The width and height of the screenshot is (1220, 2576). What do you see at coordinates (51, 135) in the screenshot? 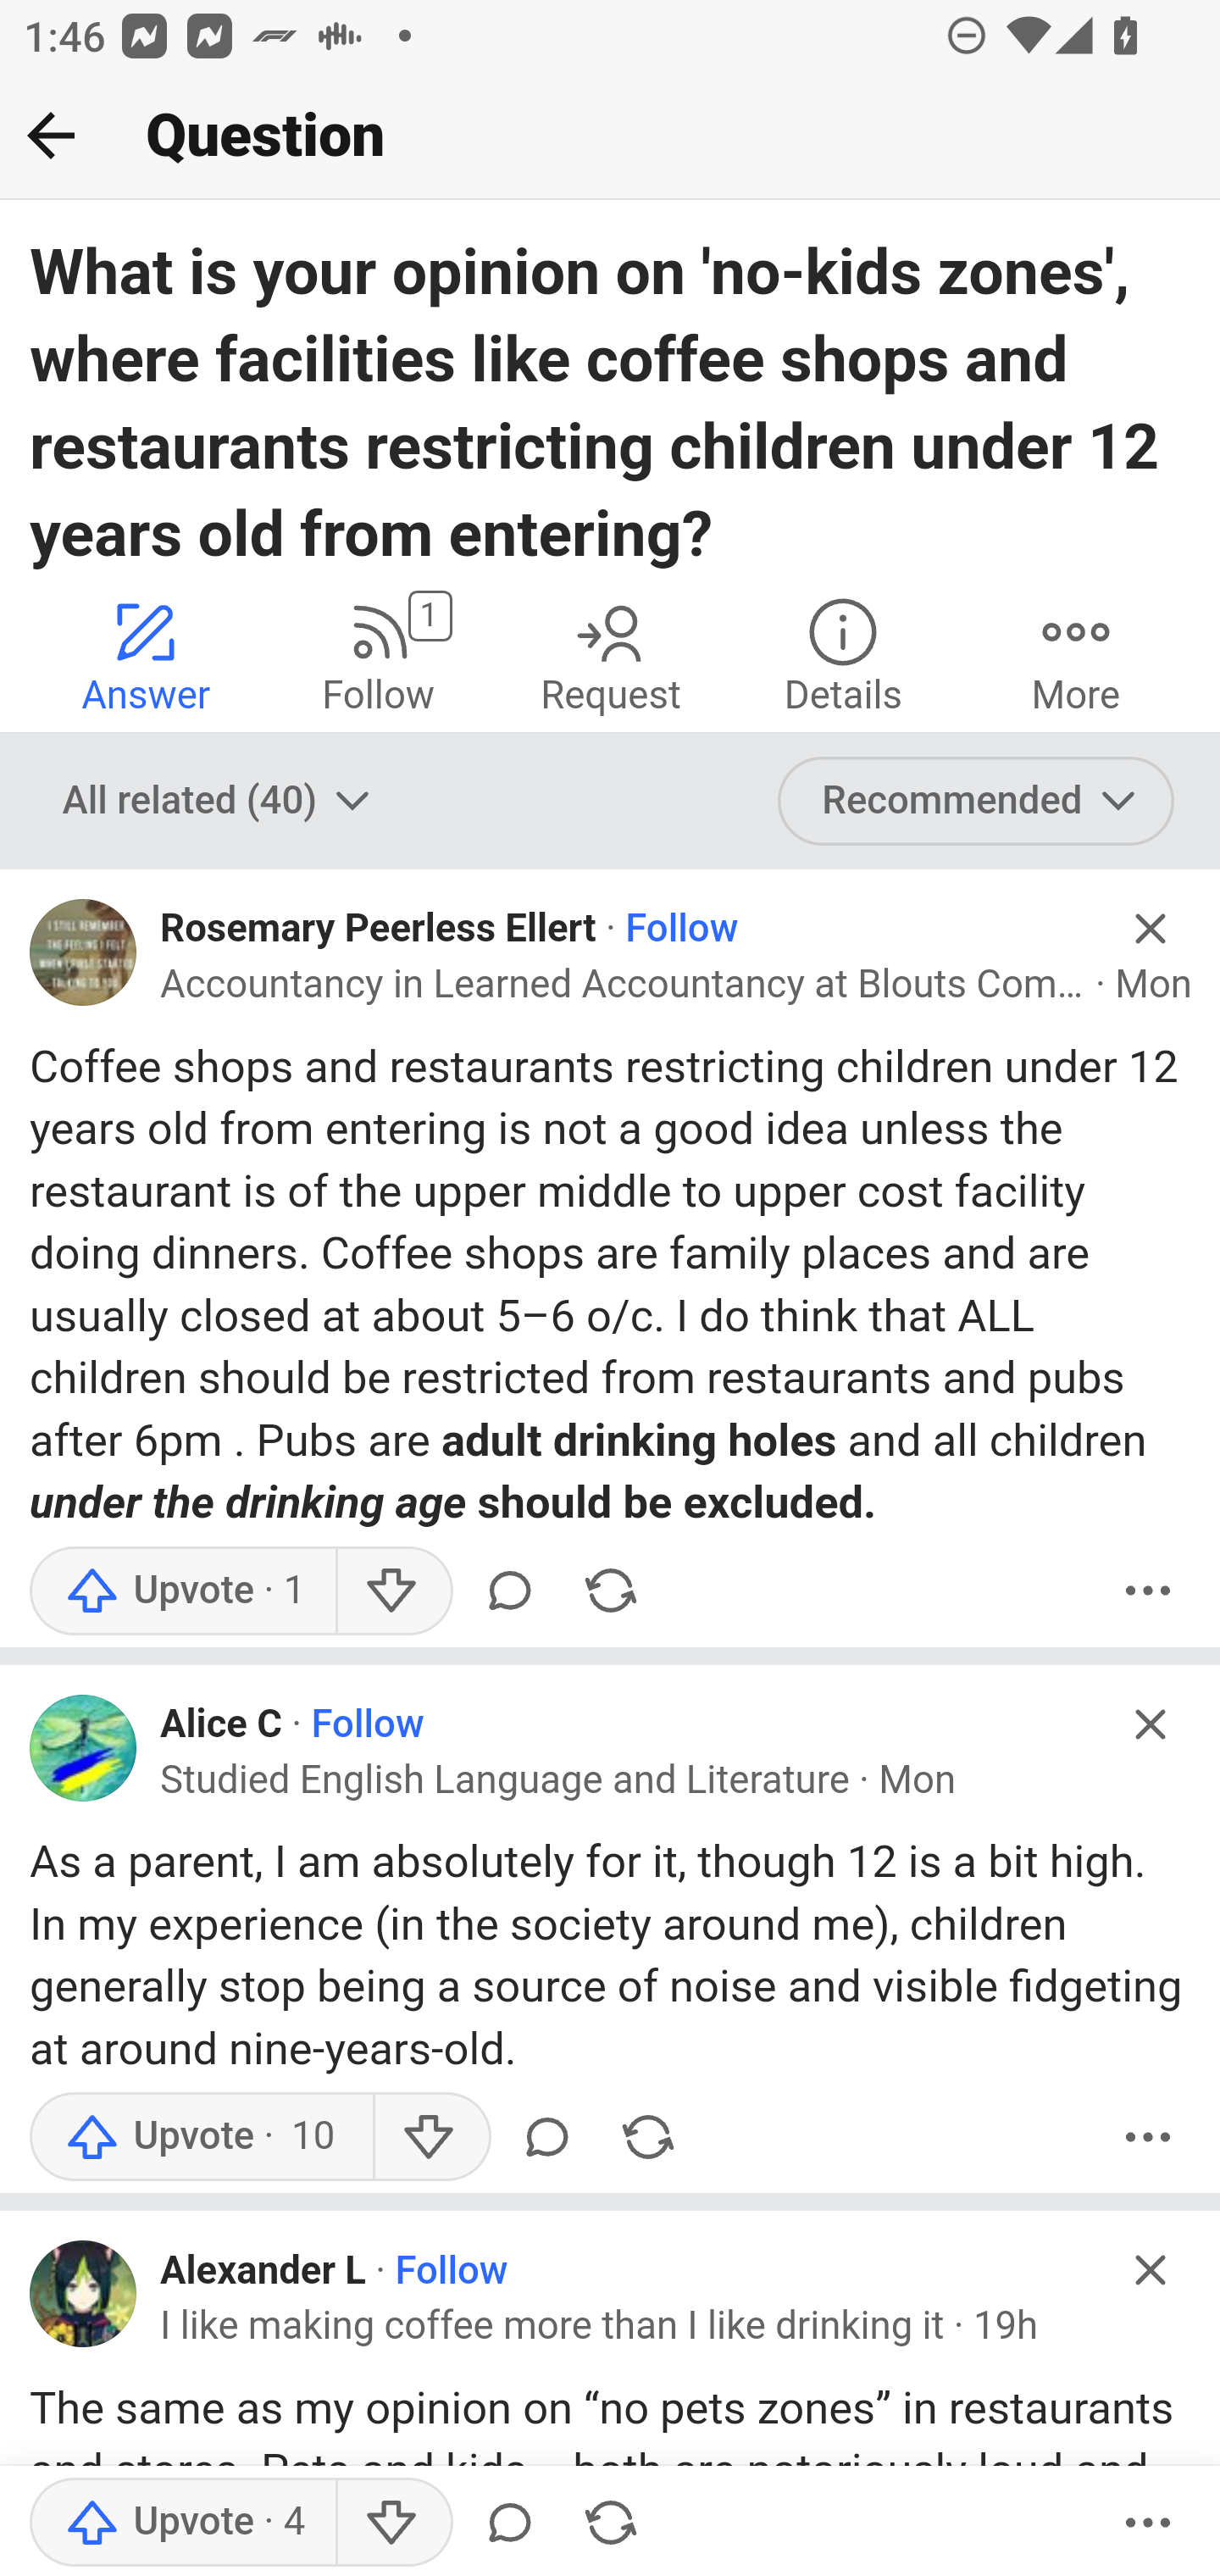
I see `Back` at bounding box center [51, 135].